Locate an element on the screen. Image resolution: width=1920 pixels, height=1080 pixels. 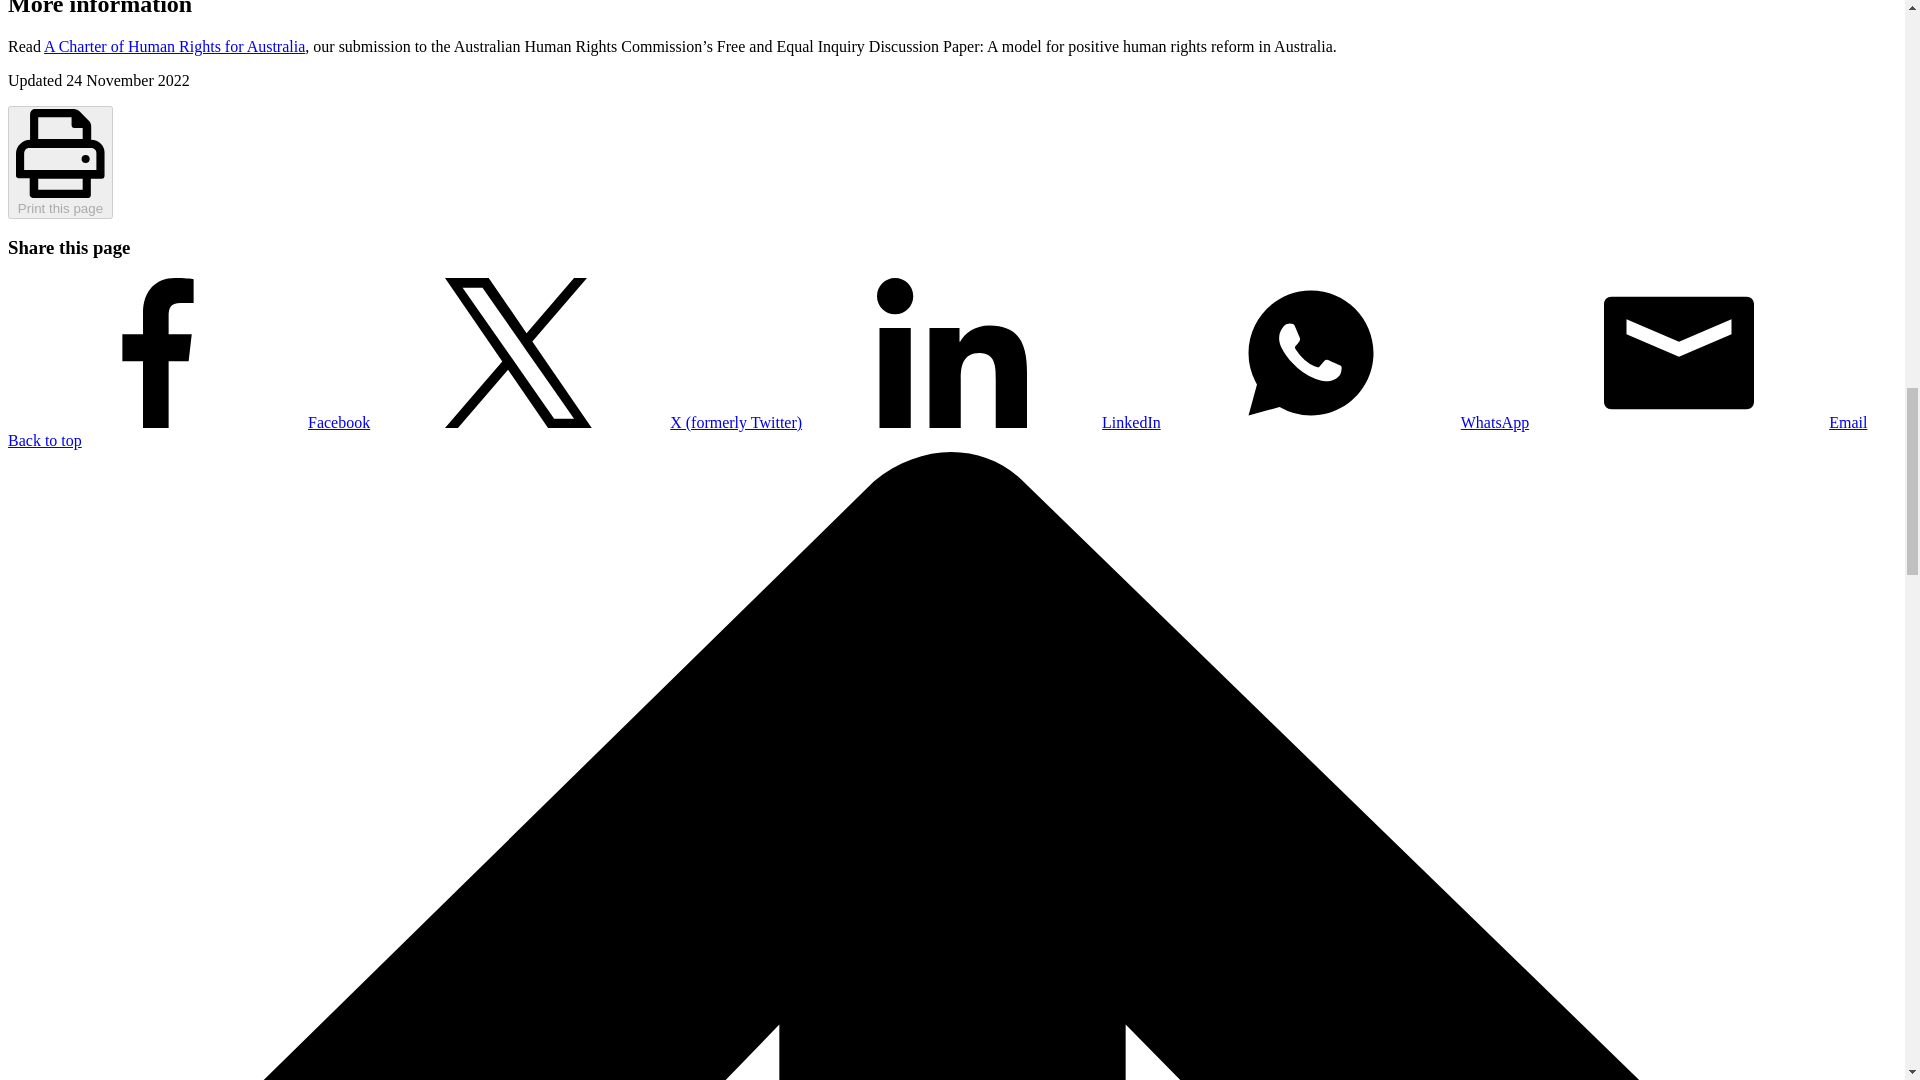
LinkedIn is located at coordinates (982, 422).